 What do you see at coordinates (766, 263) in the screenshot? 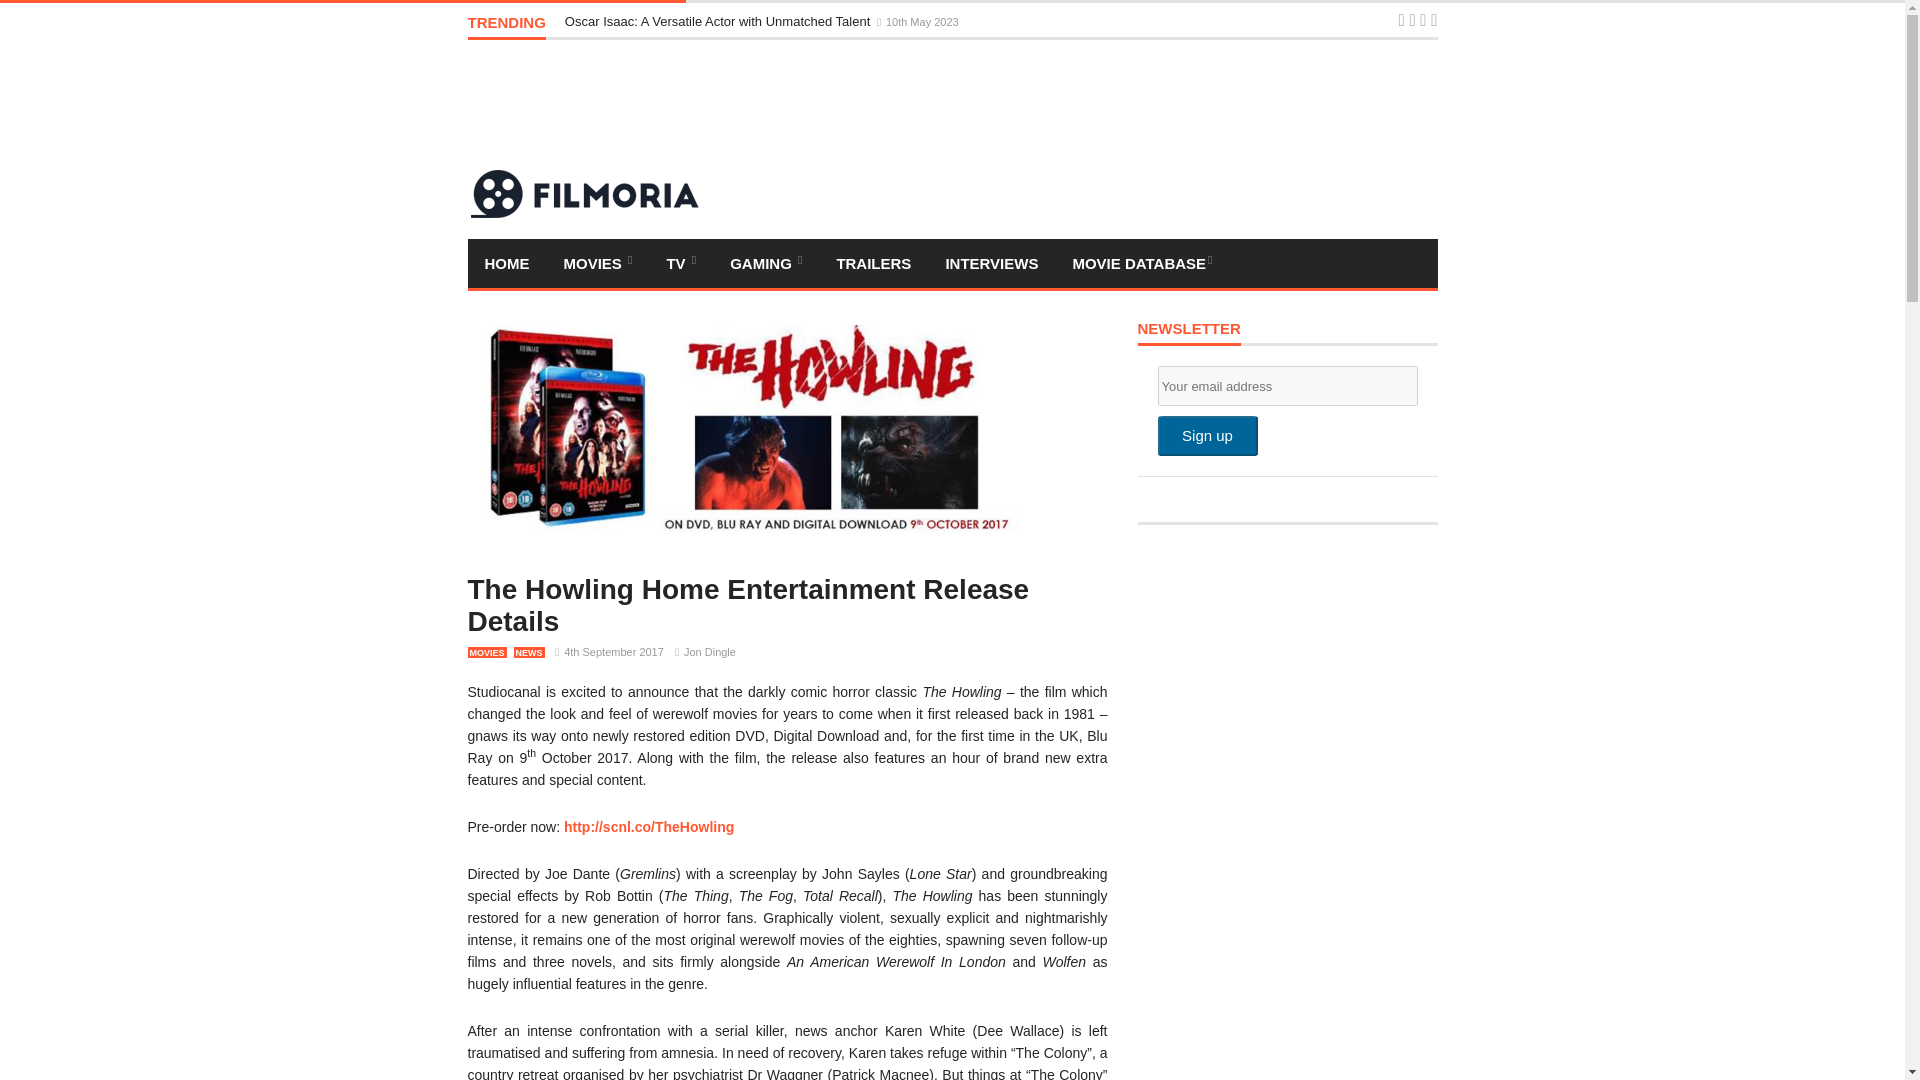
I see `Gaming` at bounding box center [766, 263].